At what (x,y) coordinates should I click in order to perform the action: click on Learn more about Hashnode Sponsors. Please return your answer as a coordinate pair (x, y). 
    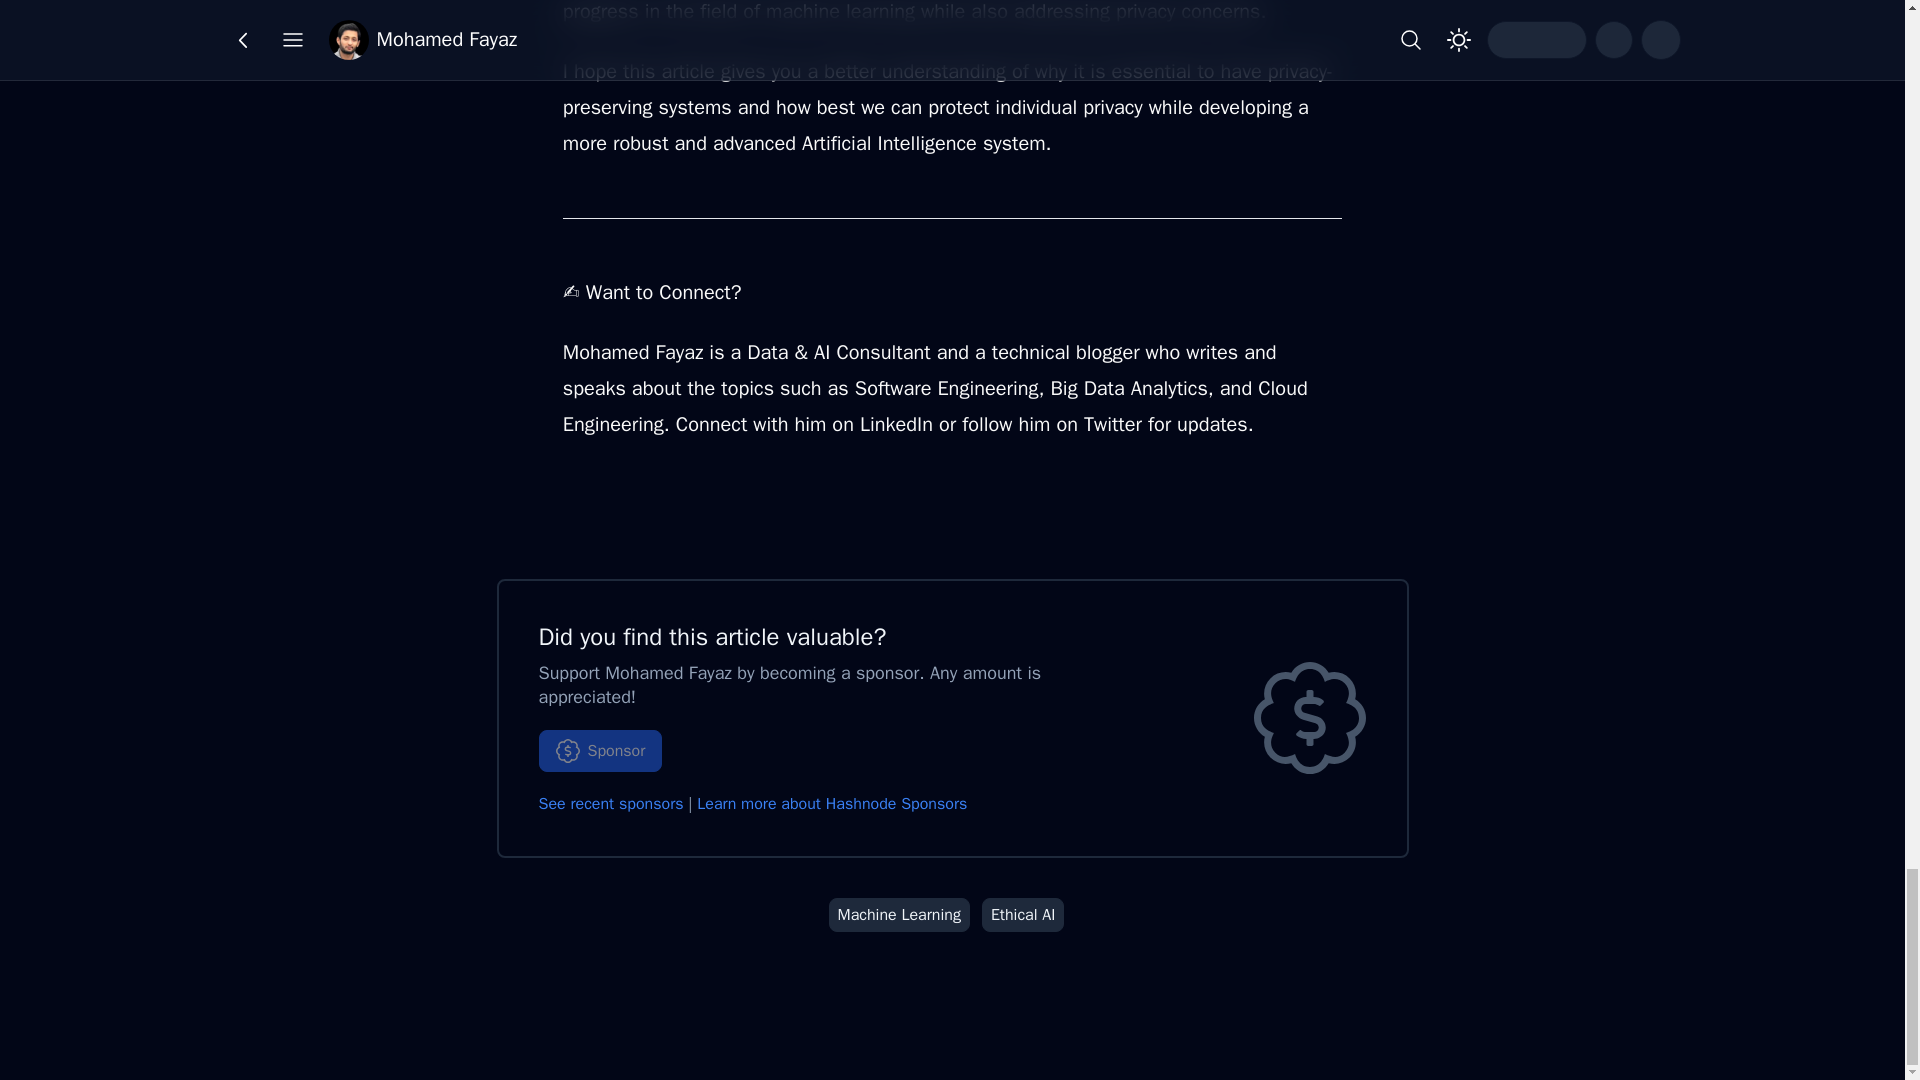
    Looking at the image, I should click on (832, 804).